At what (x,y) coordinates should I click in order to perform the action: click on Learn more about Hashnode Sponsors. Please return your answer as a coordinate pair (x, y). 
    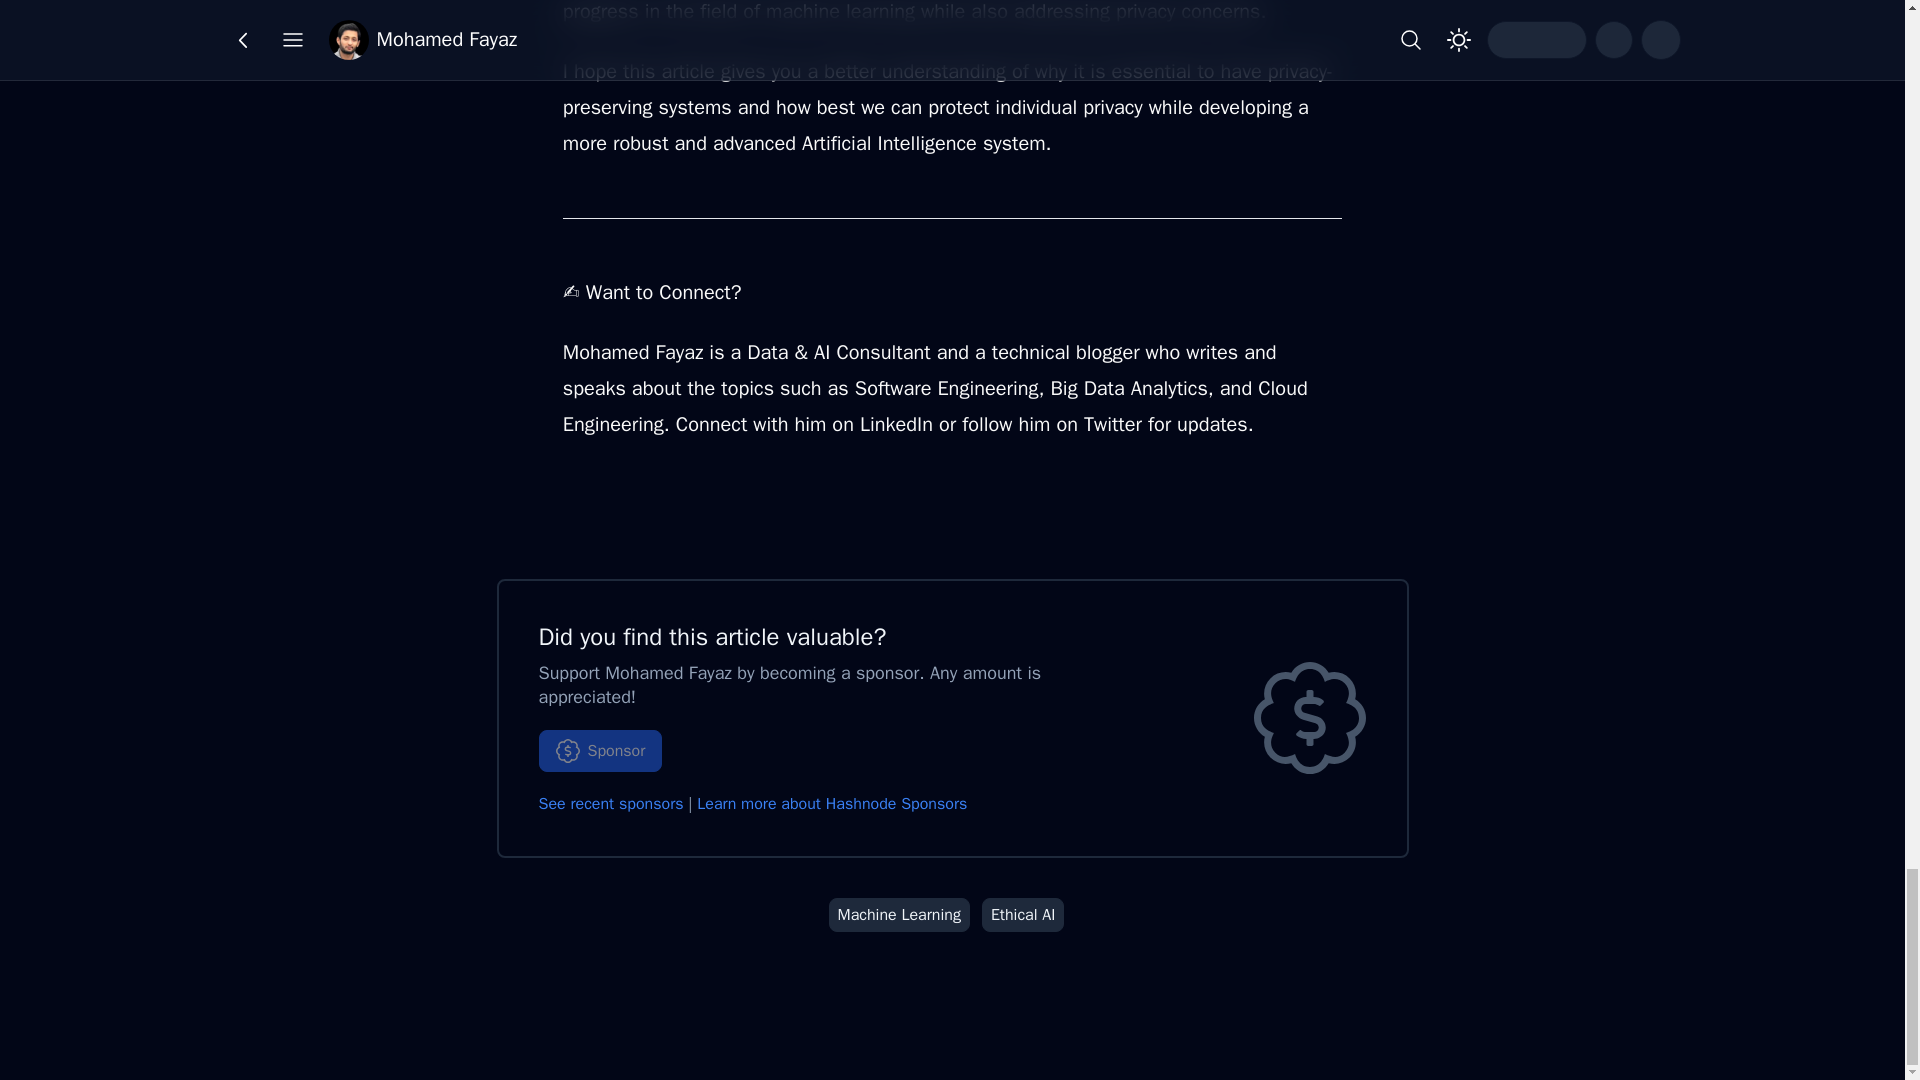
    Looking at the image, I should click on (832, 804).